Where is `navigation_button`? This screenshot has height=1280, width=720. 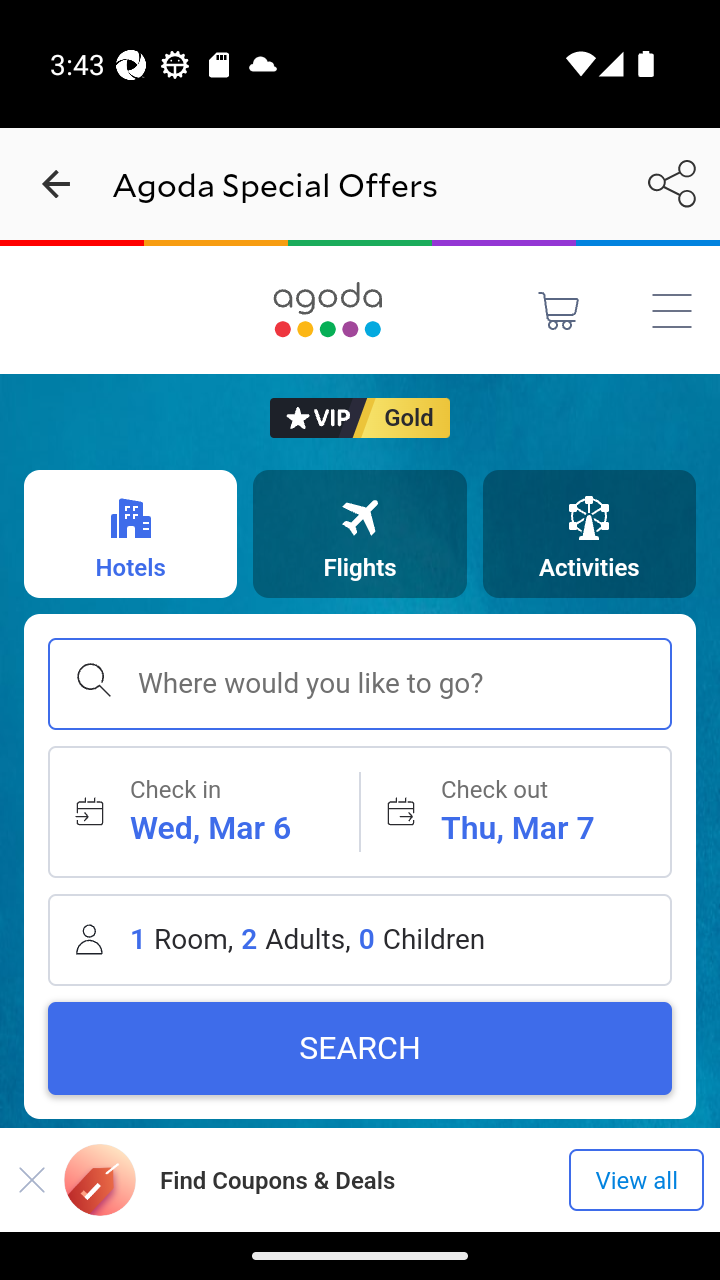
navigation_button is located at coordinates (56, 184).